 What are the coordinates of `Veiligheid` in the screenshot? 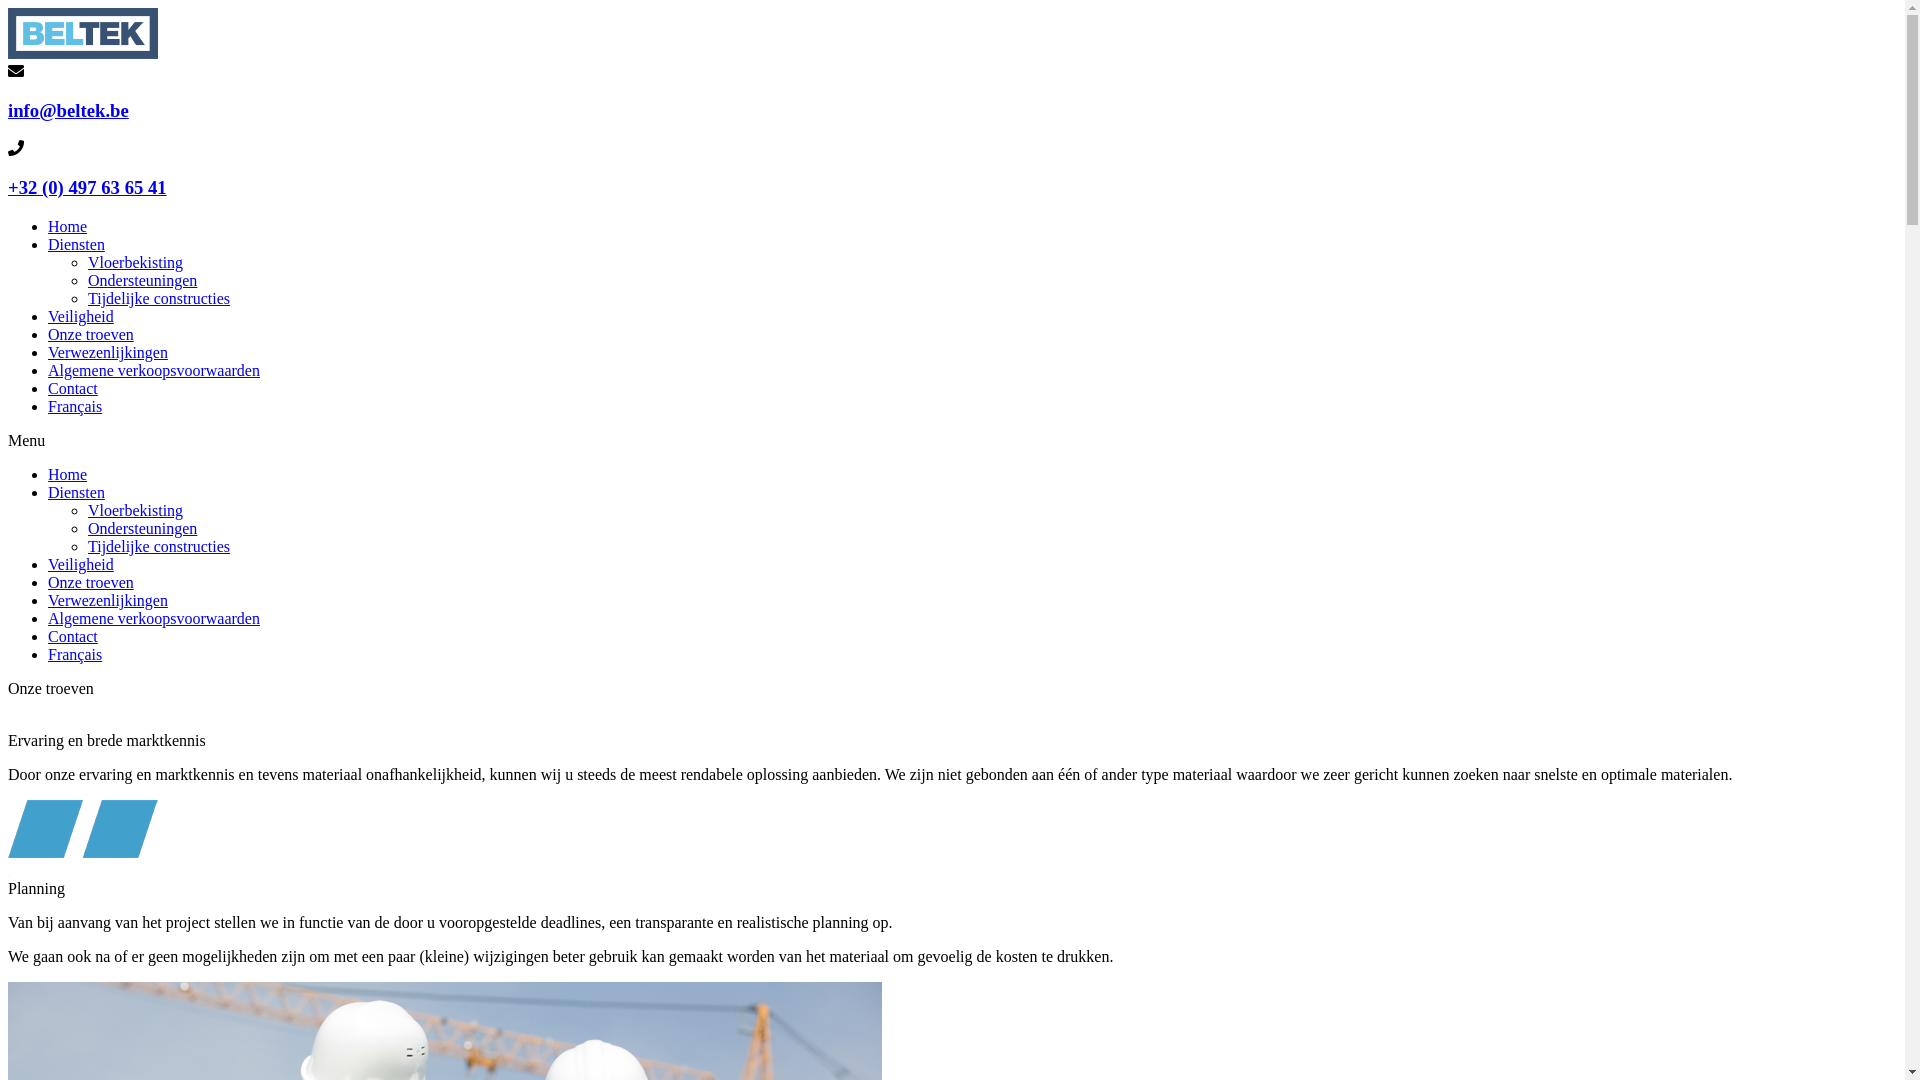 It's located at (81, 564).